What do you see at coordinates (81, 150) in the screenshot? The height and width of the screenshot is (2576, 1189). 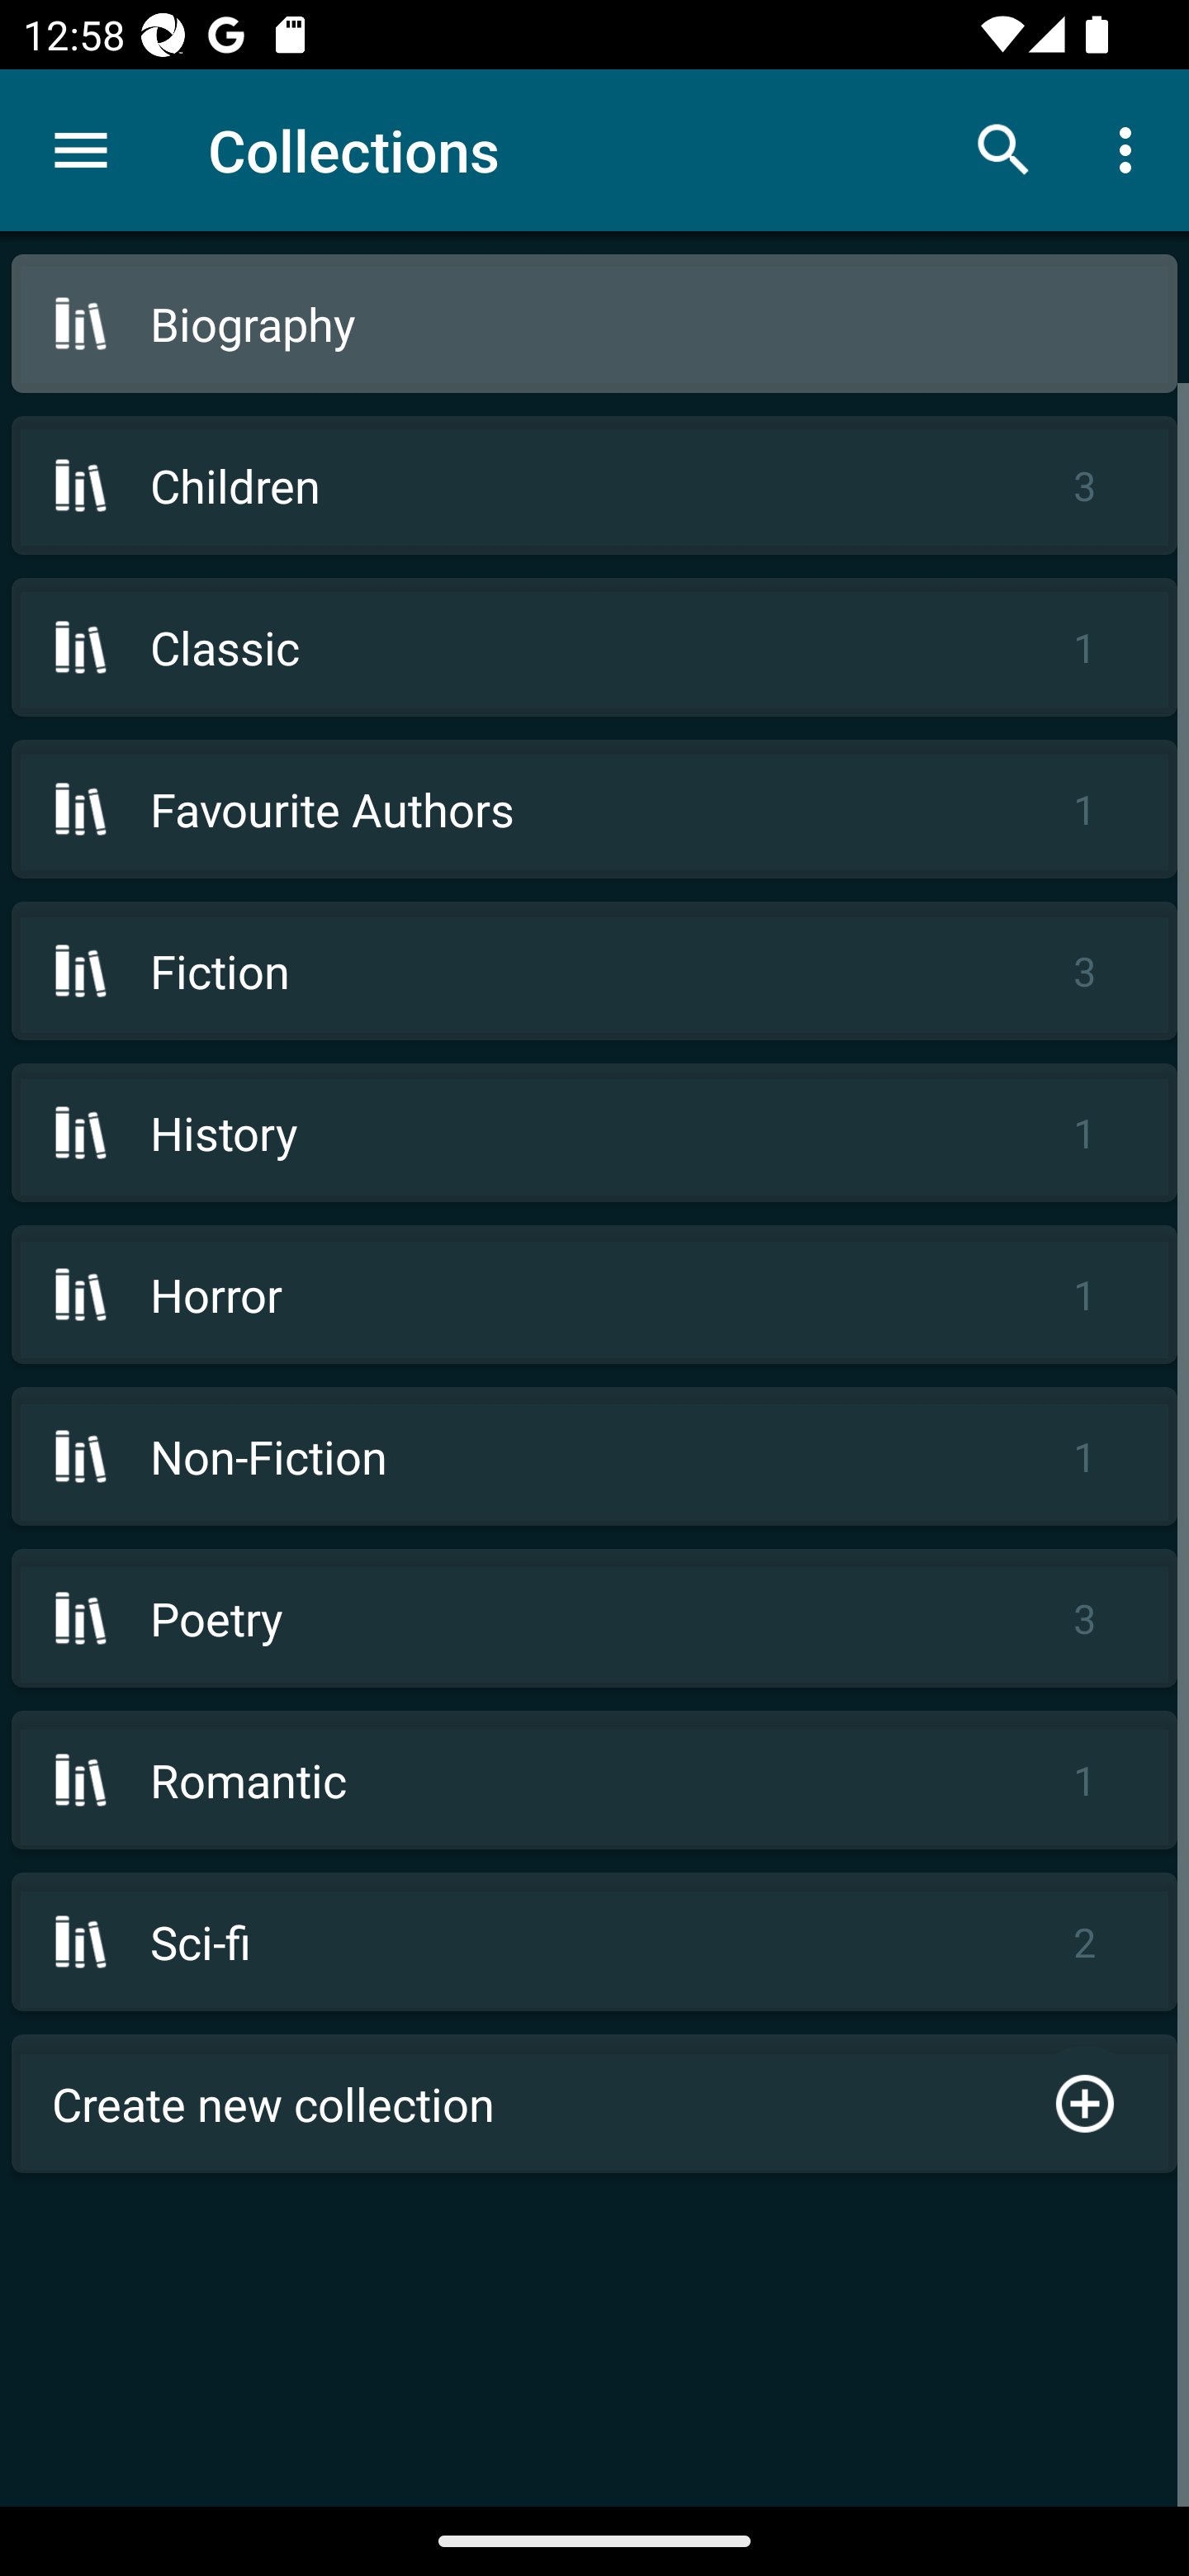 I see `Menu` at bounding box center [81, 150].